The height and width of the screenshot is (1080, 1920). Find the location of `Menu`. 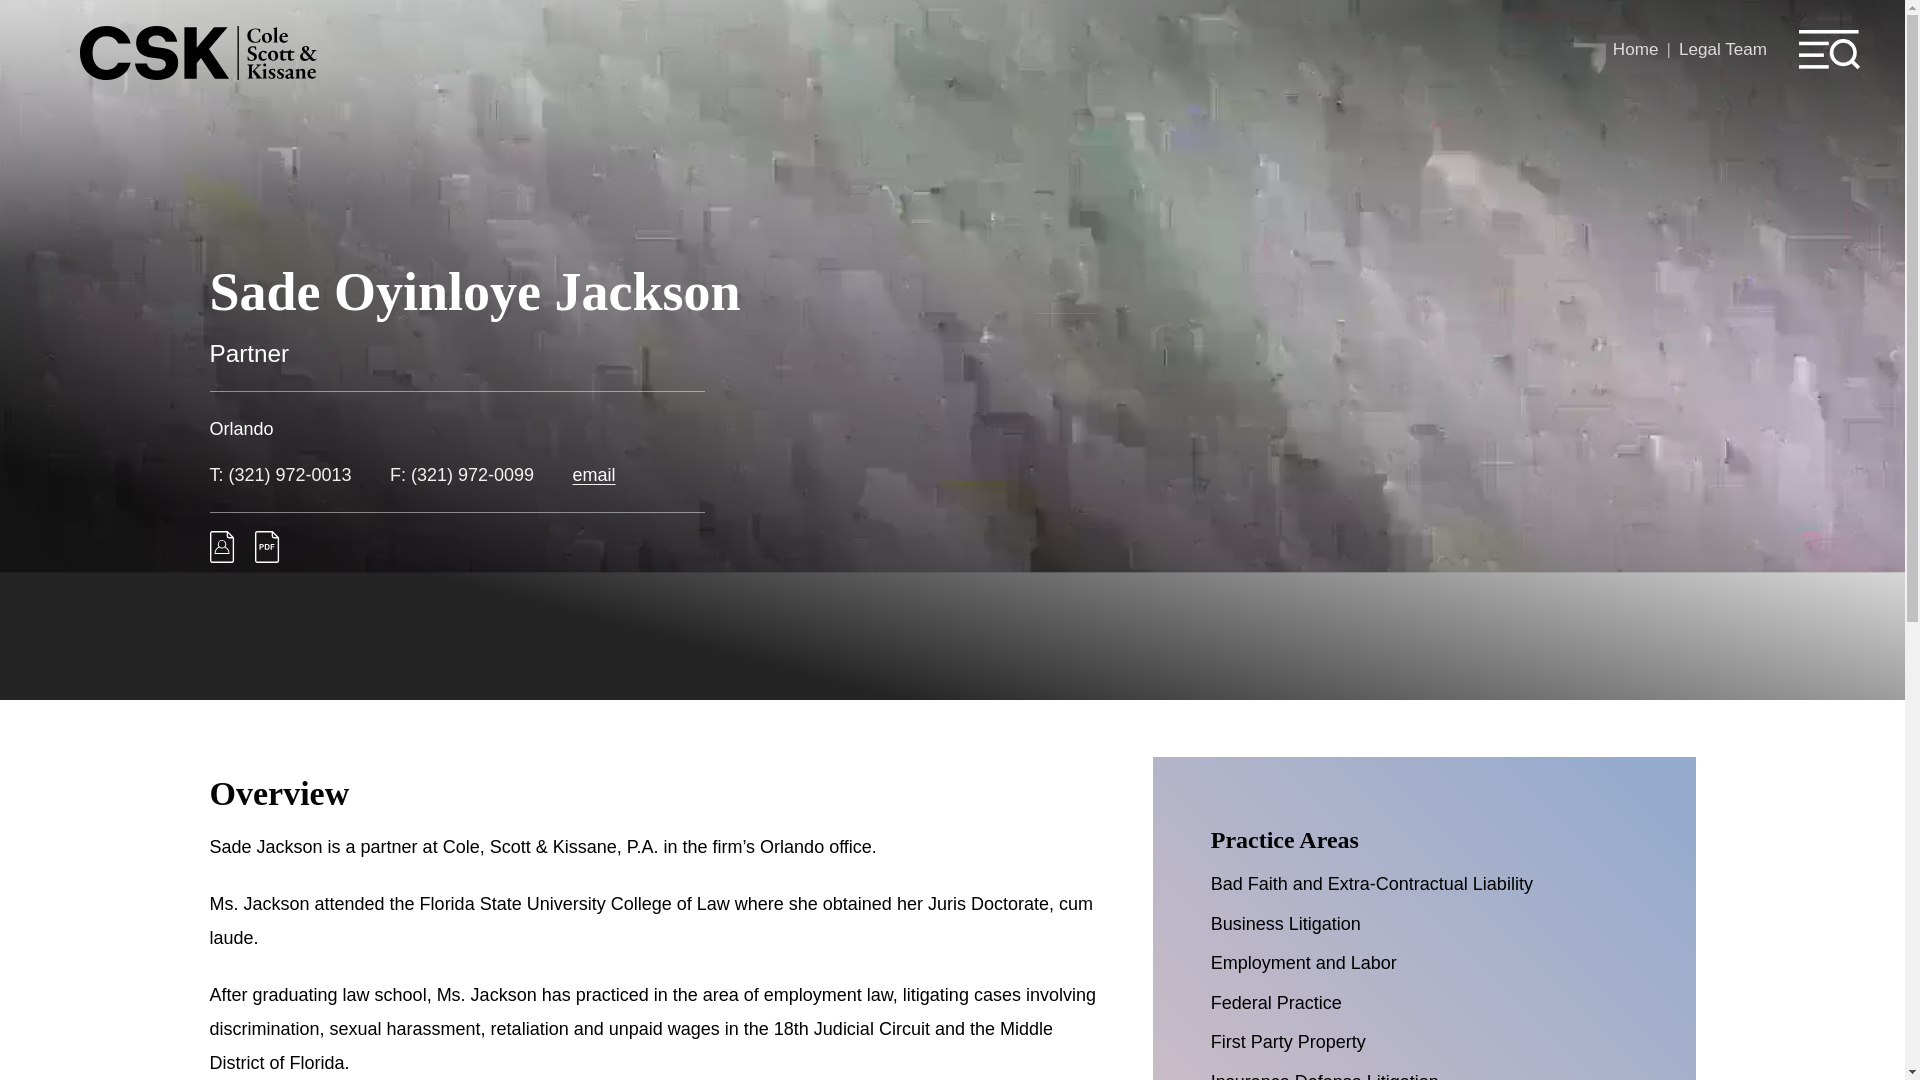

Menu is located at coordinates (892, 26).